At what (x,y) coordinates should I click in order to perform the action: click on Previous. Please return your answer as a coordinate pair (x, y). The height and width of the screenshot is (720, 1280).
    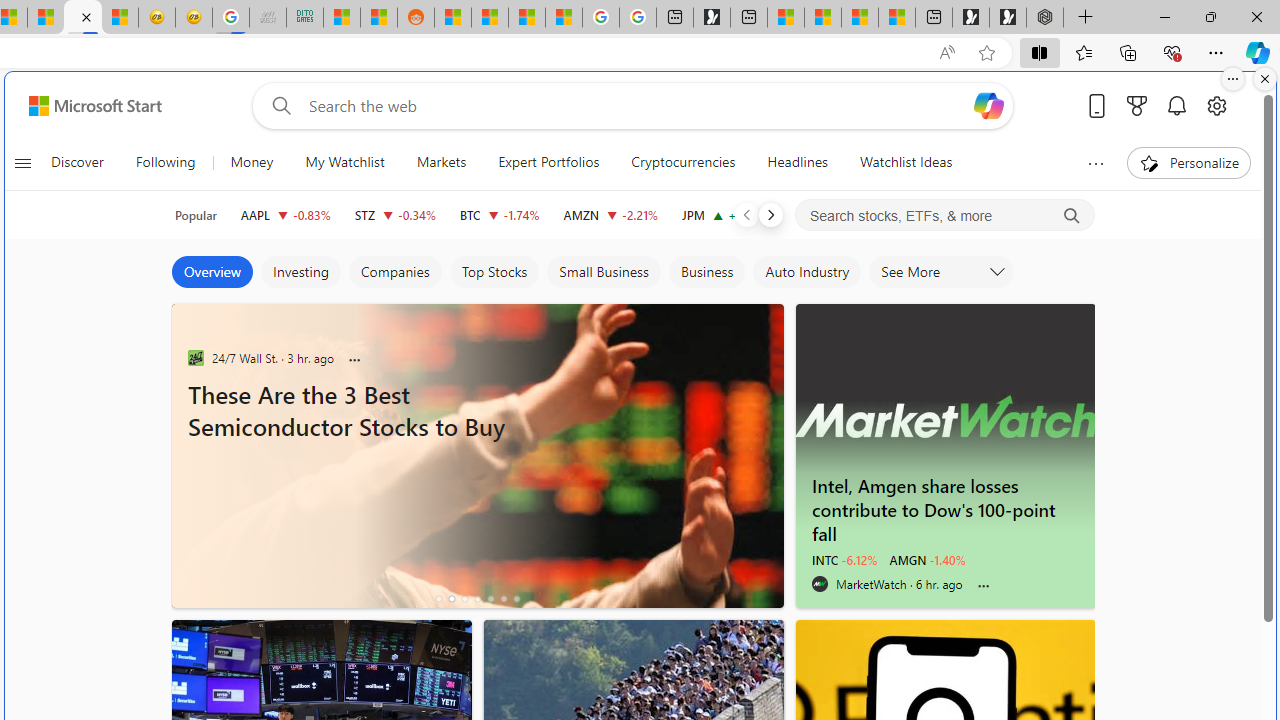
    Looking at the image, I should click on (746, 214).